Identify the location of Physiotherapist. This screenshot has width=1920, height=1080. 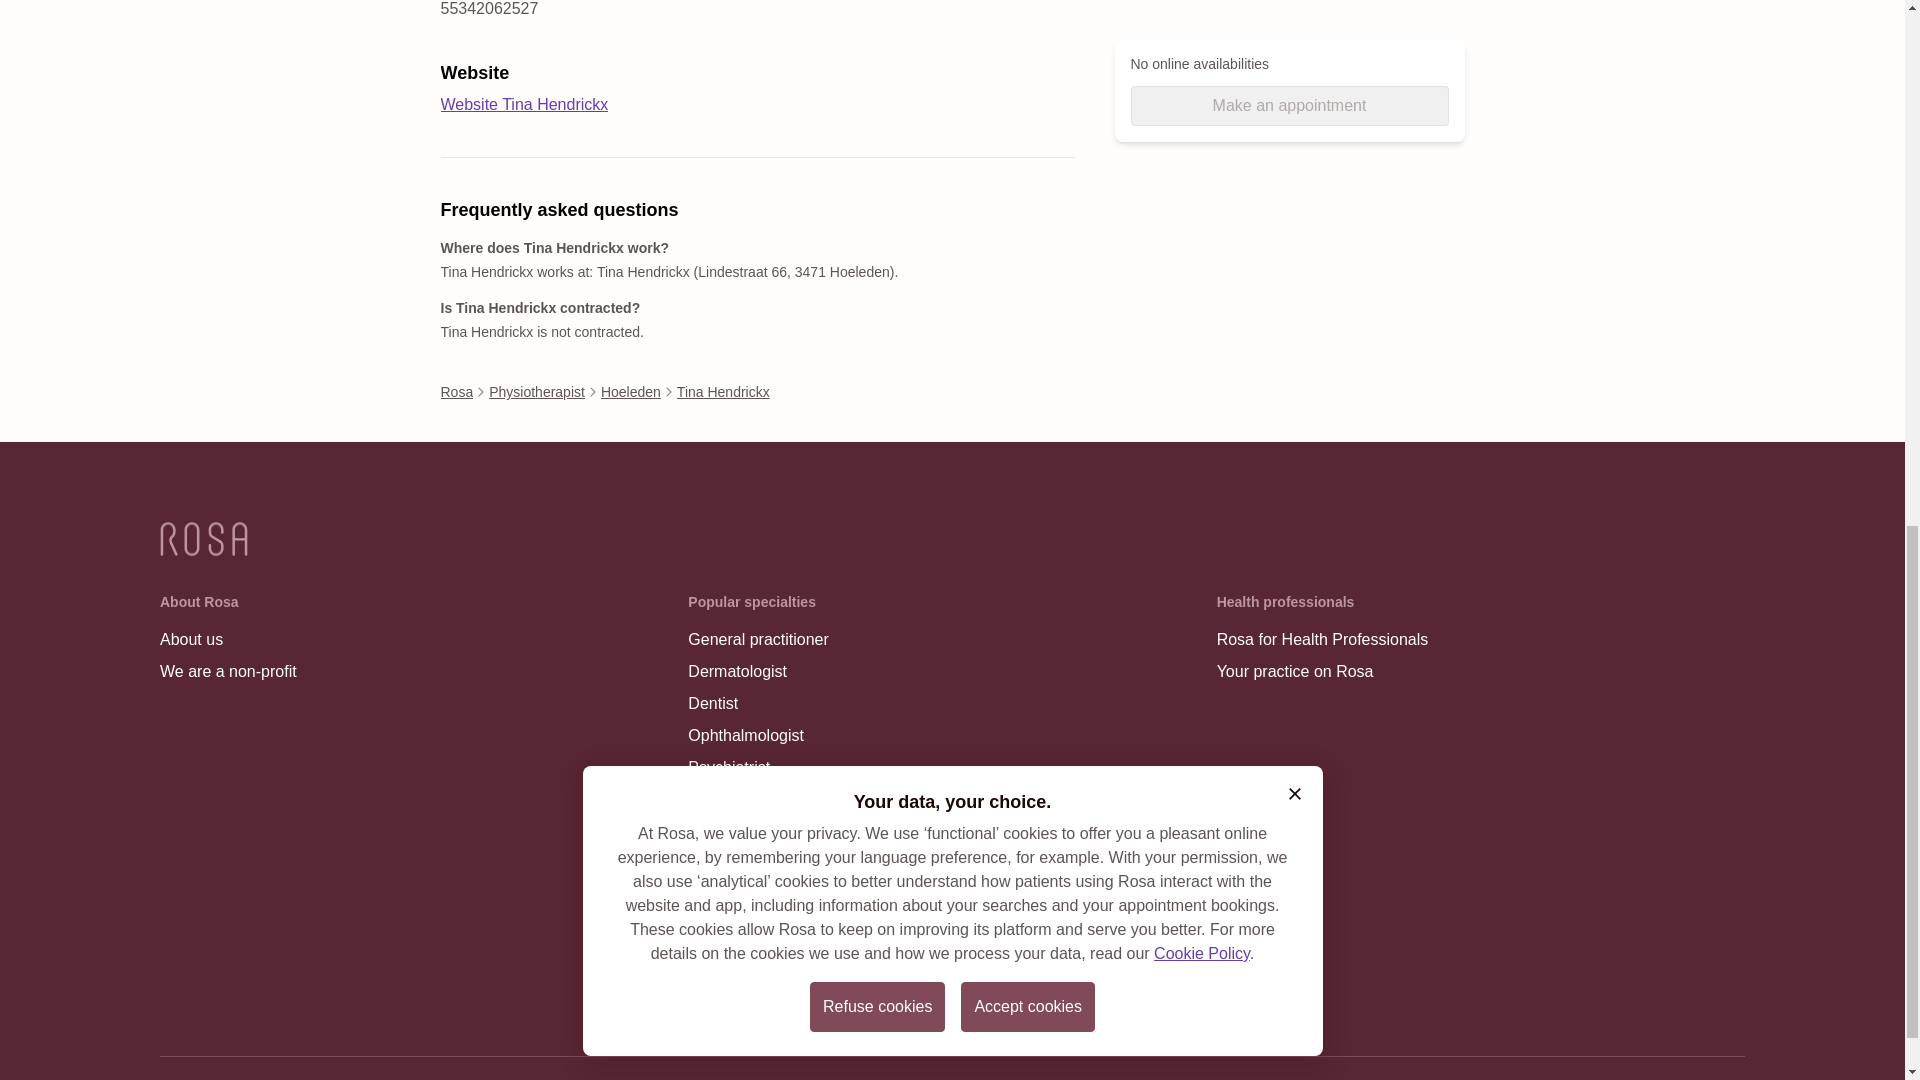
(759, 832).